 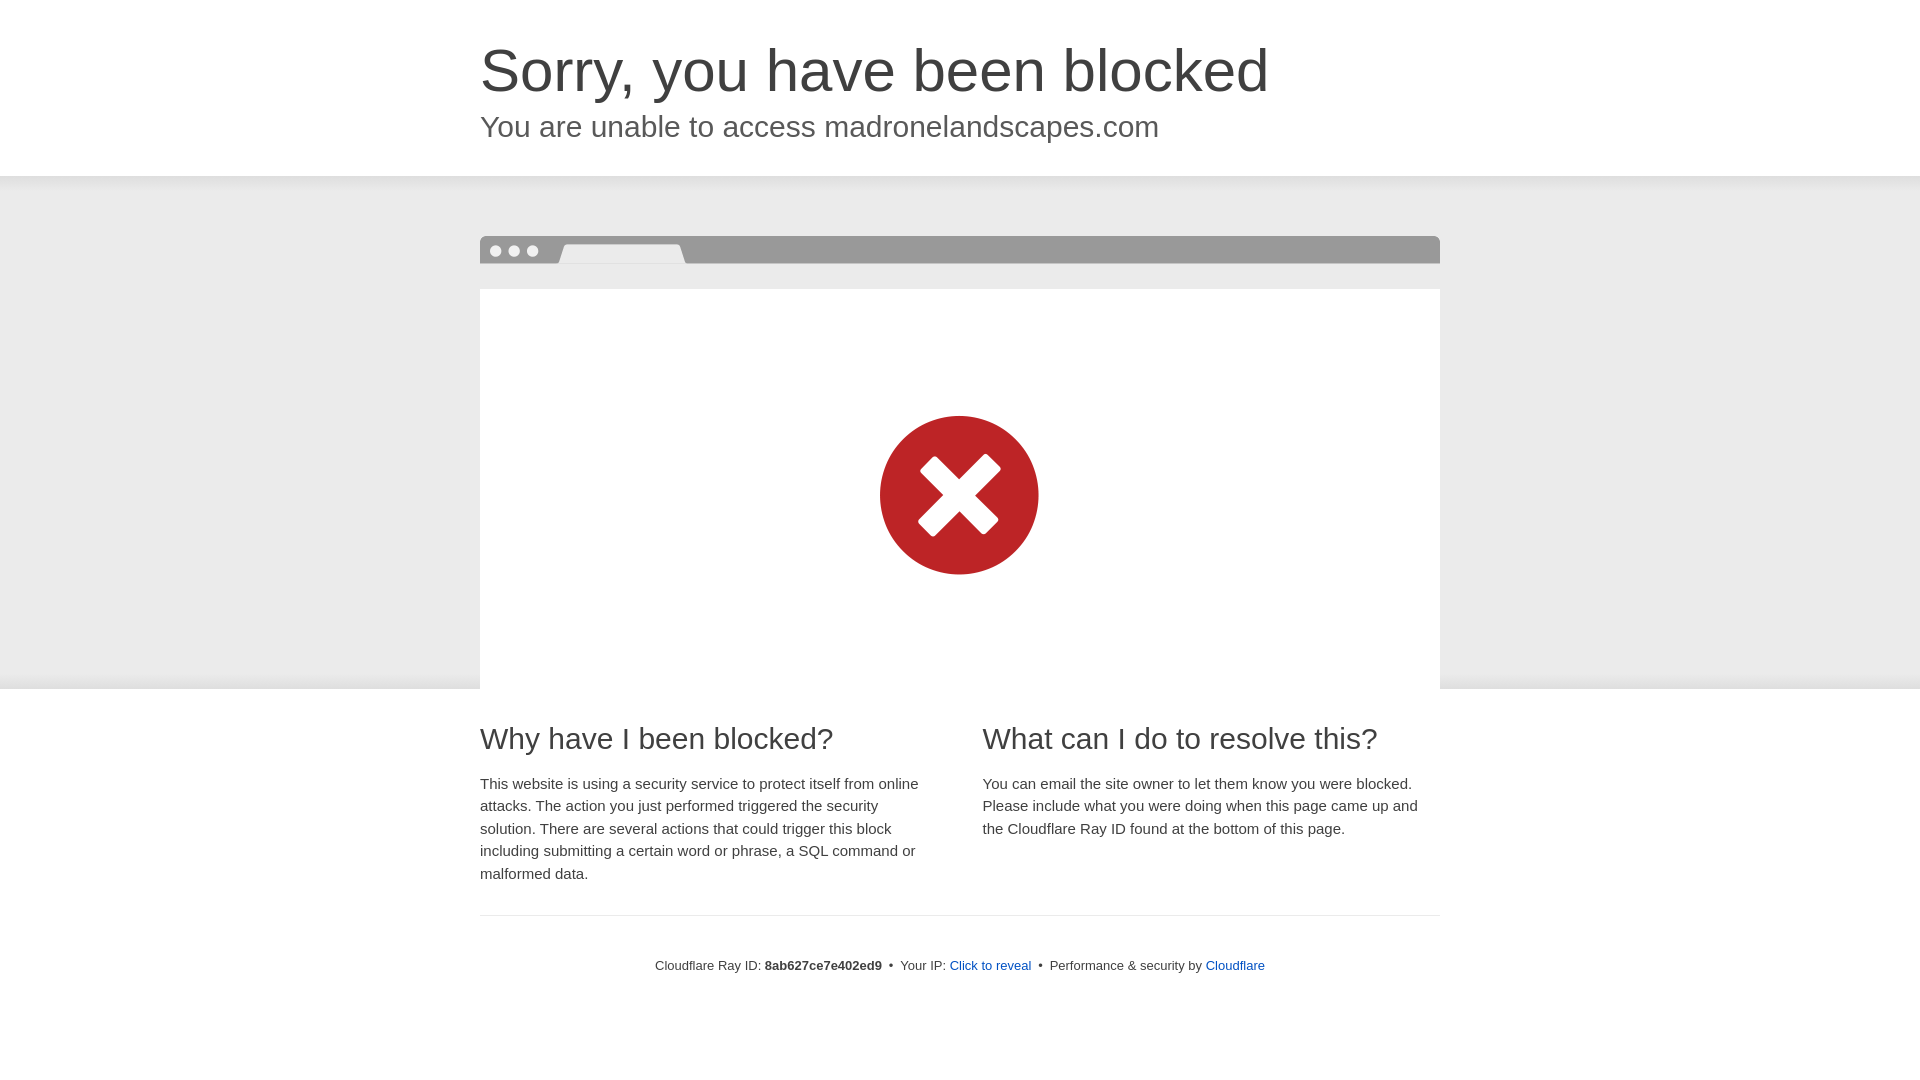 I want to click on Cloudflare, so click(x=1235, y=965).